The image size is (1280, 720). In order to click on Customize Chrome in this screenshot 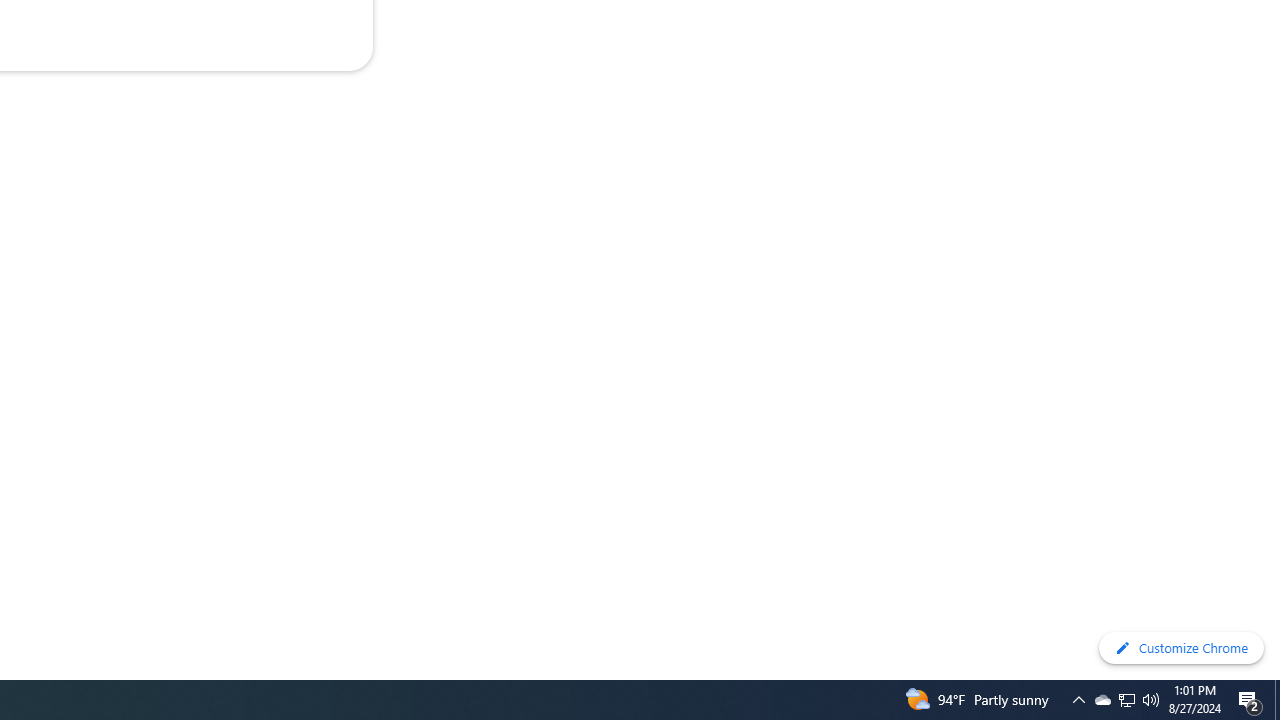, I will do `click(1181, 648)`.